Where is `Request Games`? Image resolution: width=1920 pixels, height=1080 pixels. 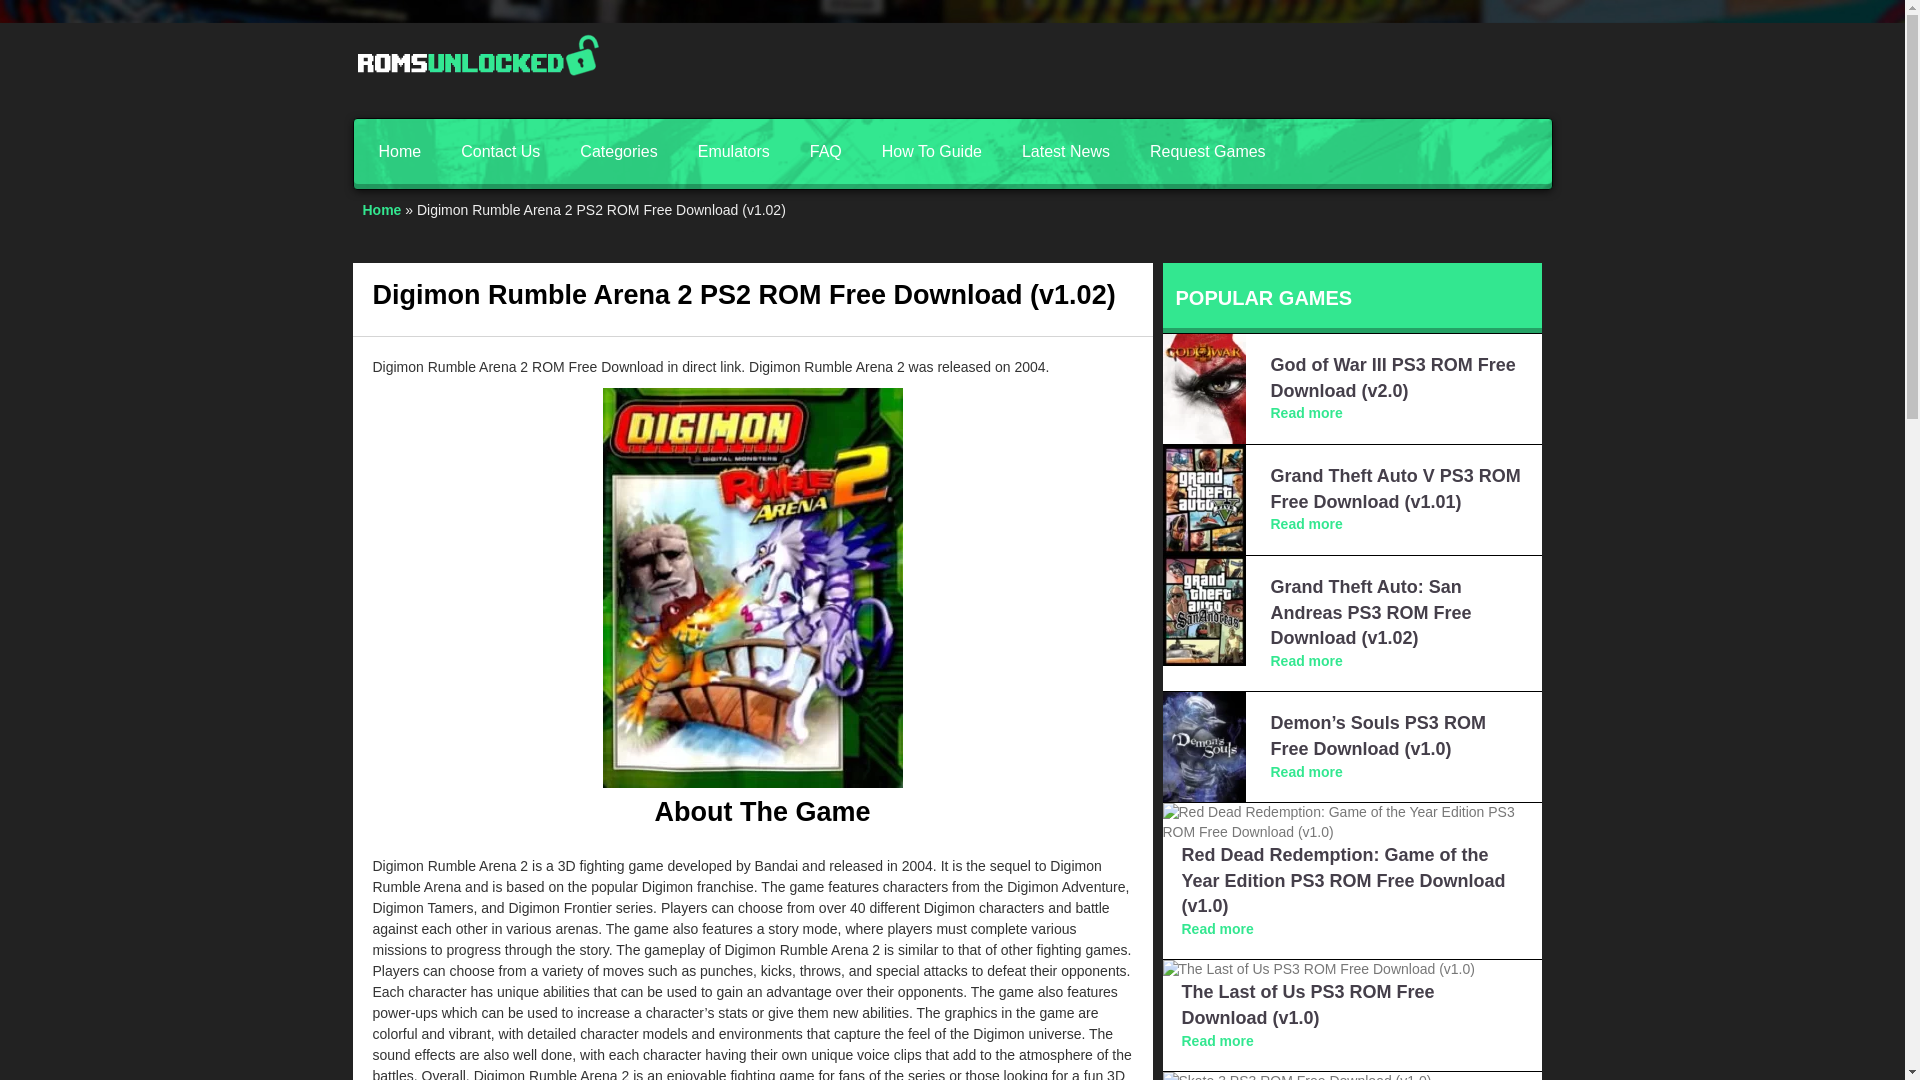
Request Games is located at coordinates (1208, 150).